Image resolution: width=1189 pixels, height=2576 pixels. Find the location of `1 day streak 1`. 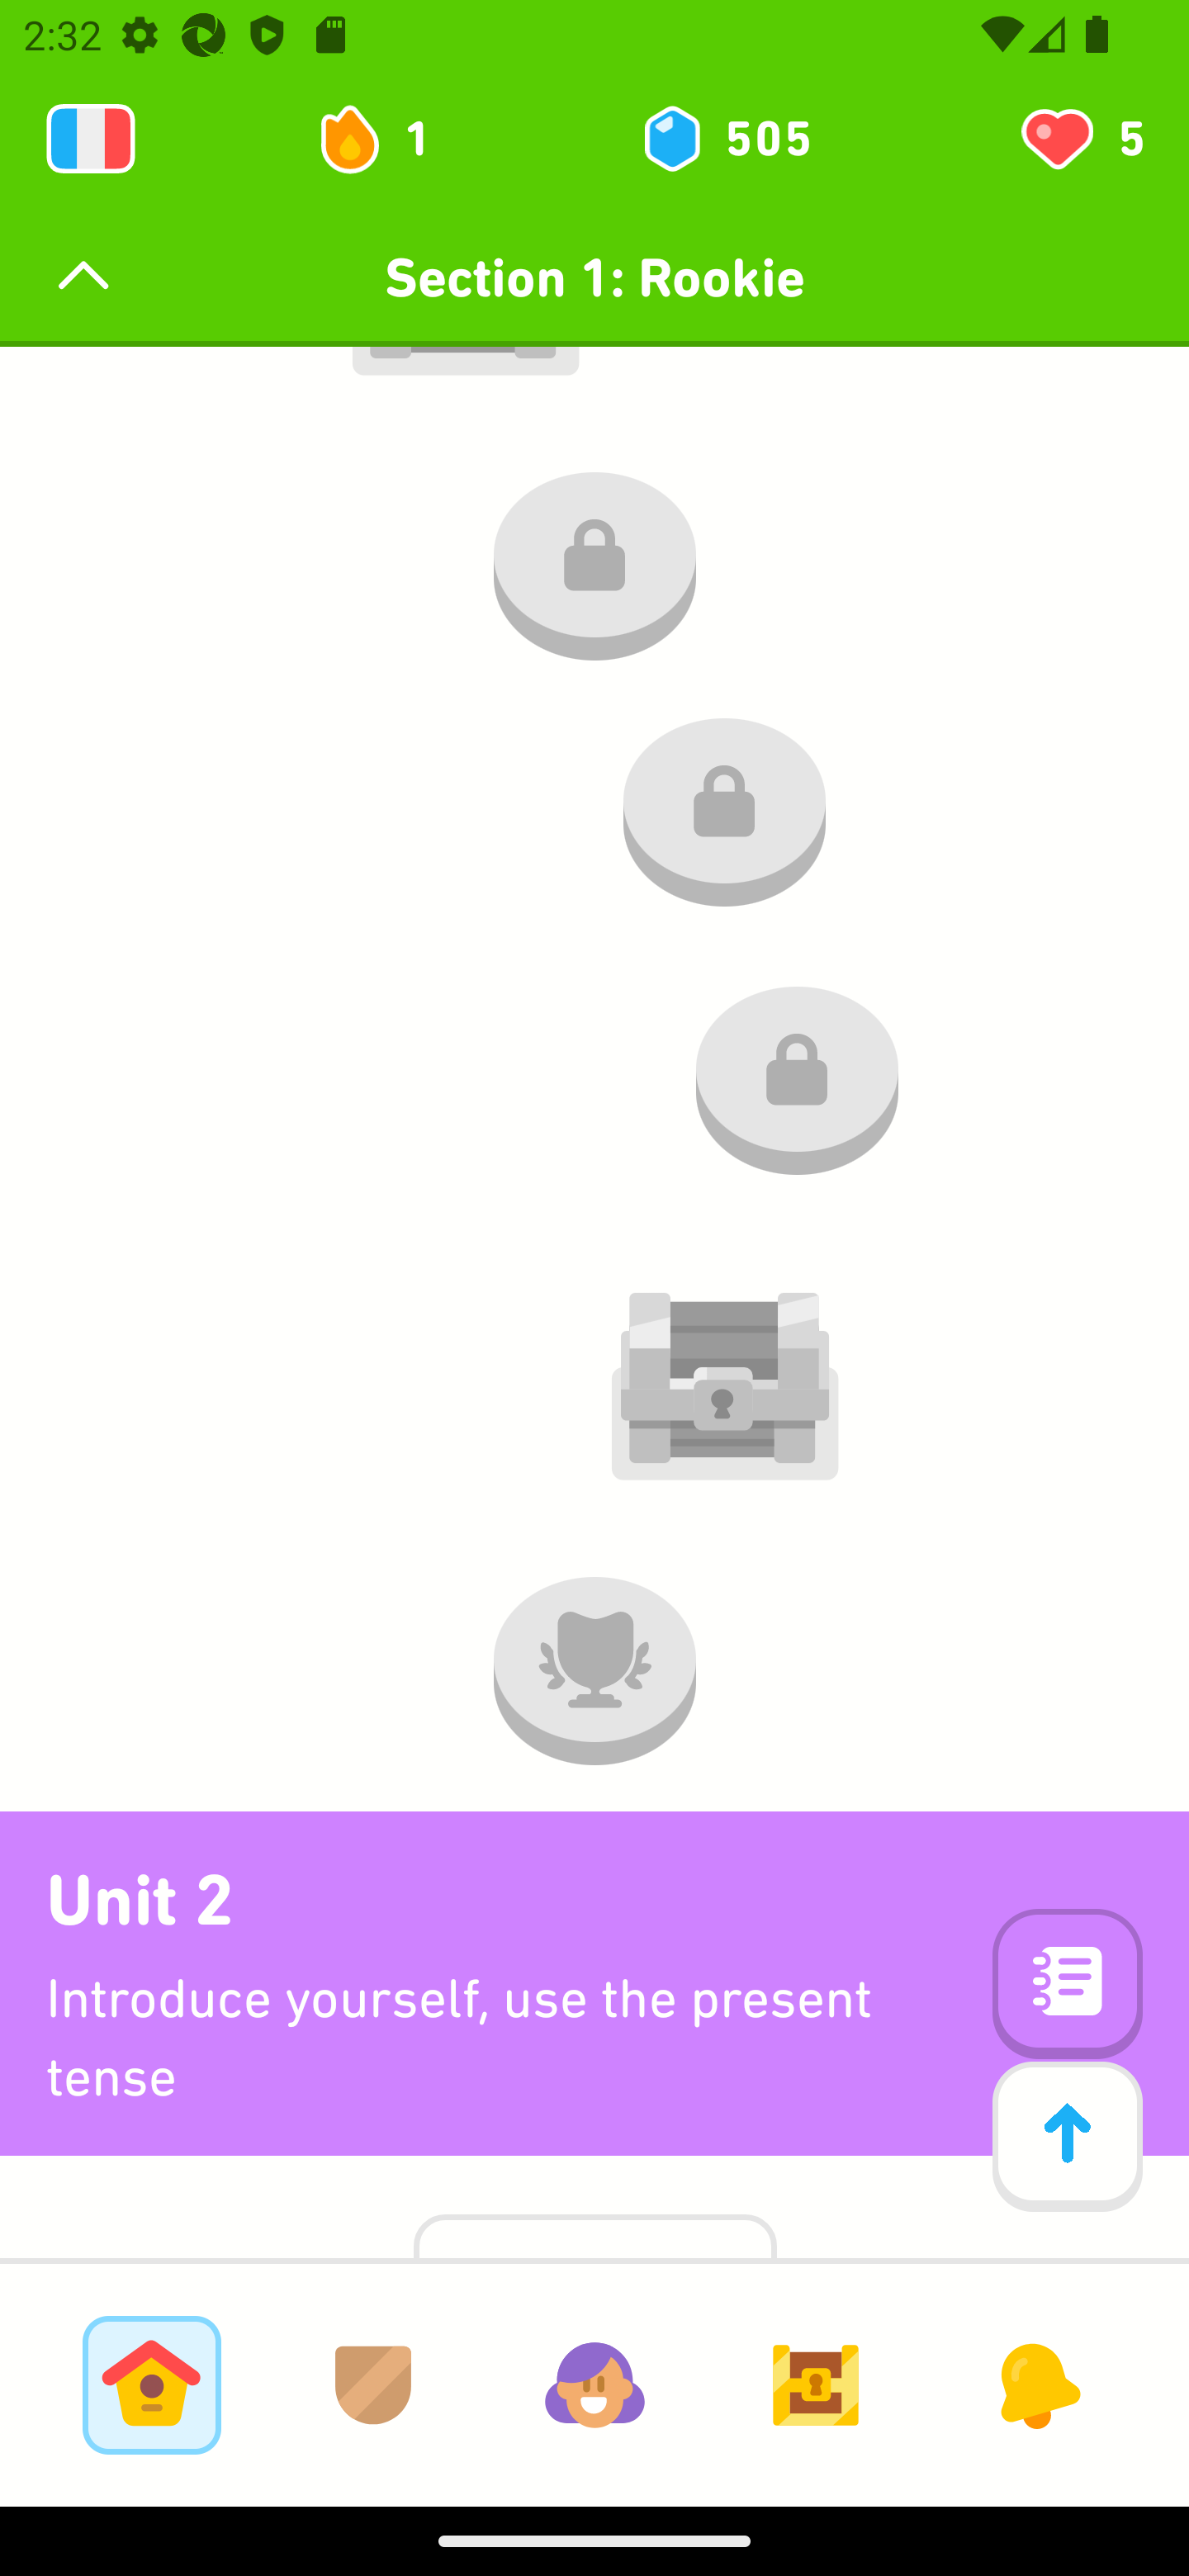

1 day streak 1 is located at coordinates (388, 139).